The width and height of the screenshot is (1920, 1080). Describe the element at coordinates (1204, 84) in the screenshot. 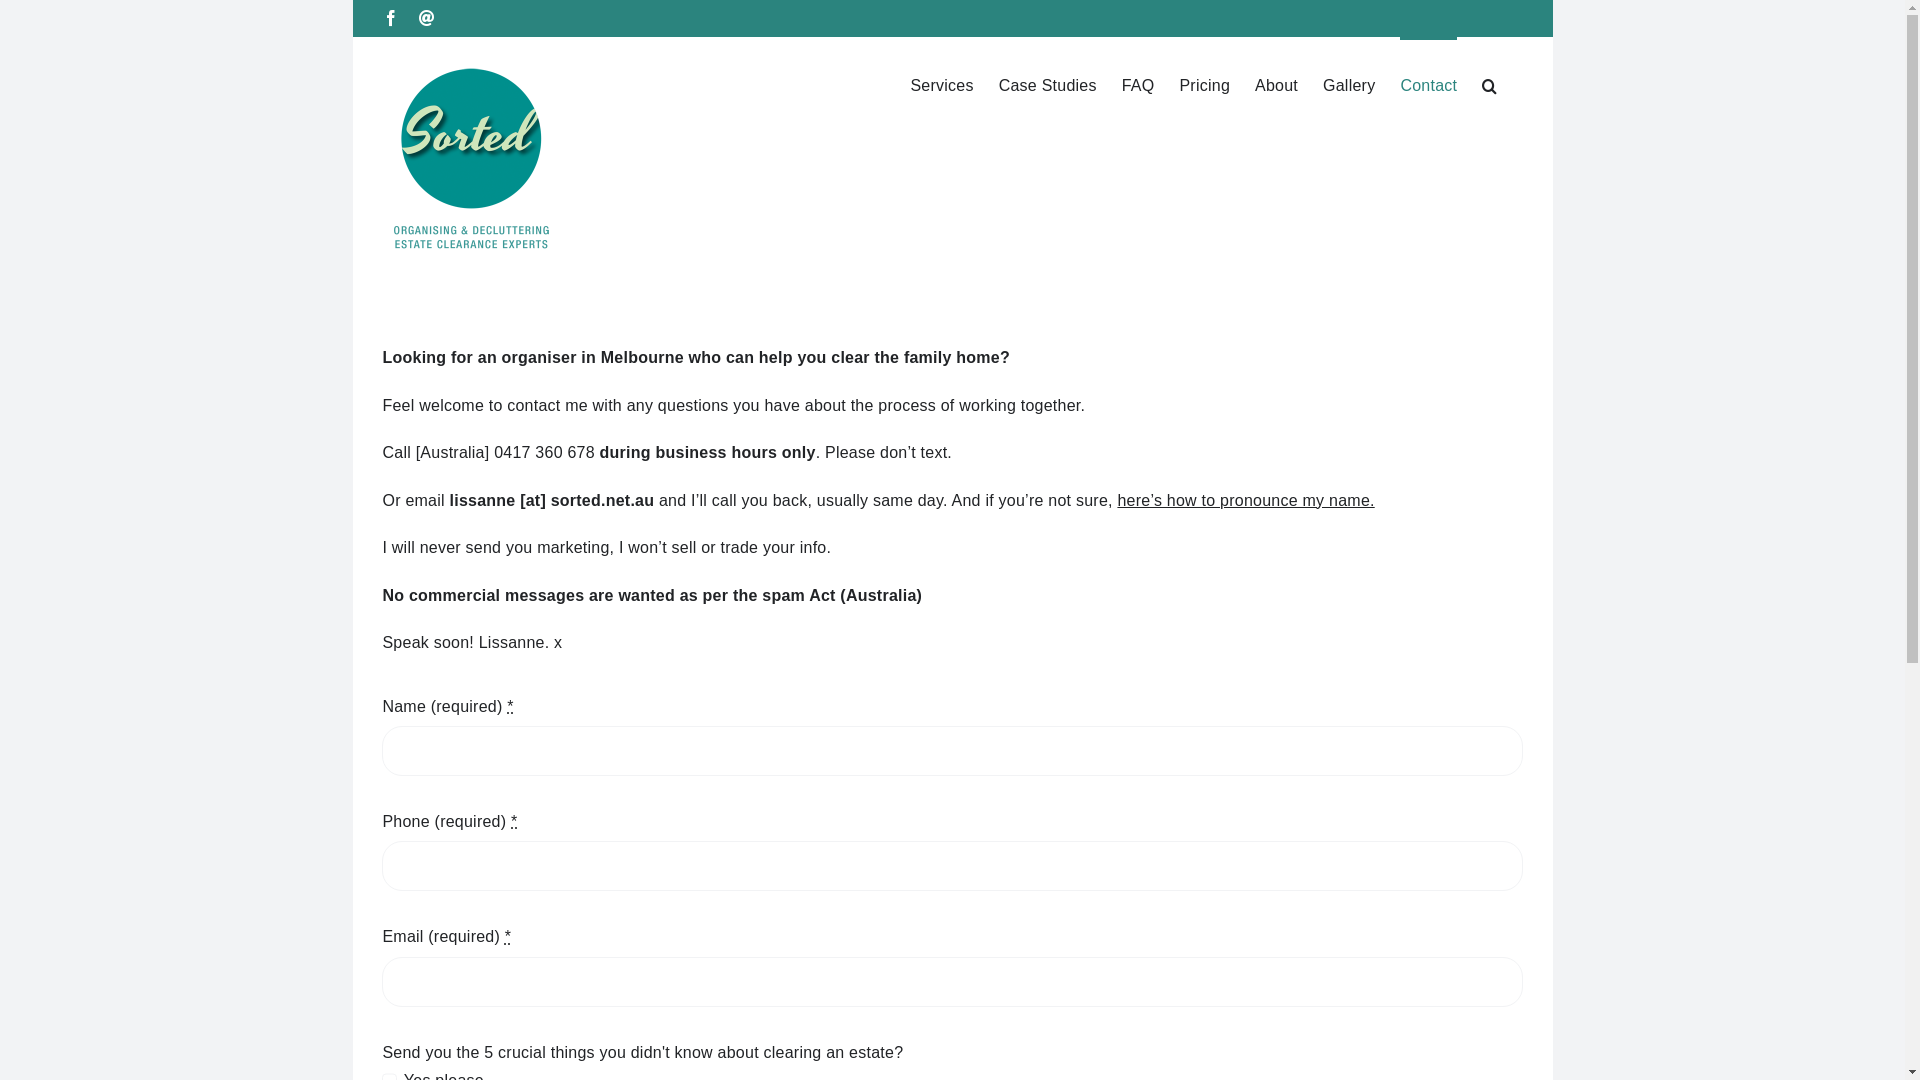

I see `Pricing` at that location.